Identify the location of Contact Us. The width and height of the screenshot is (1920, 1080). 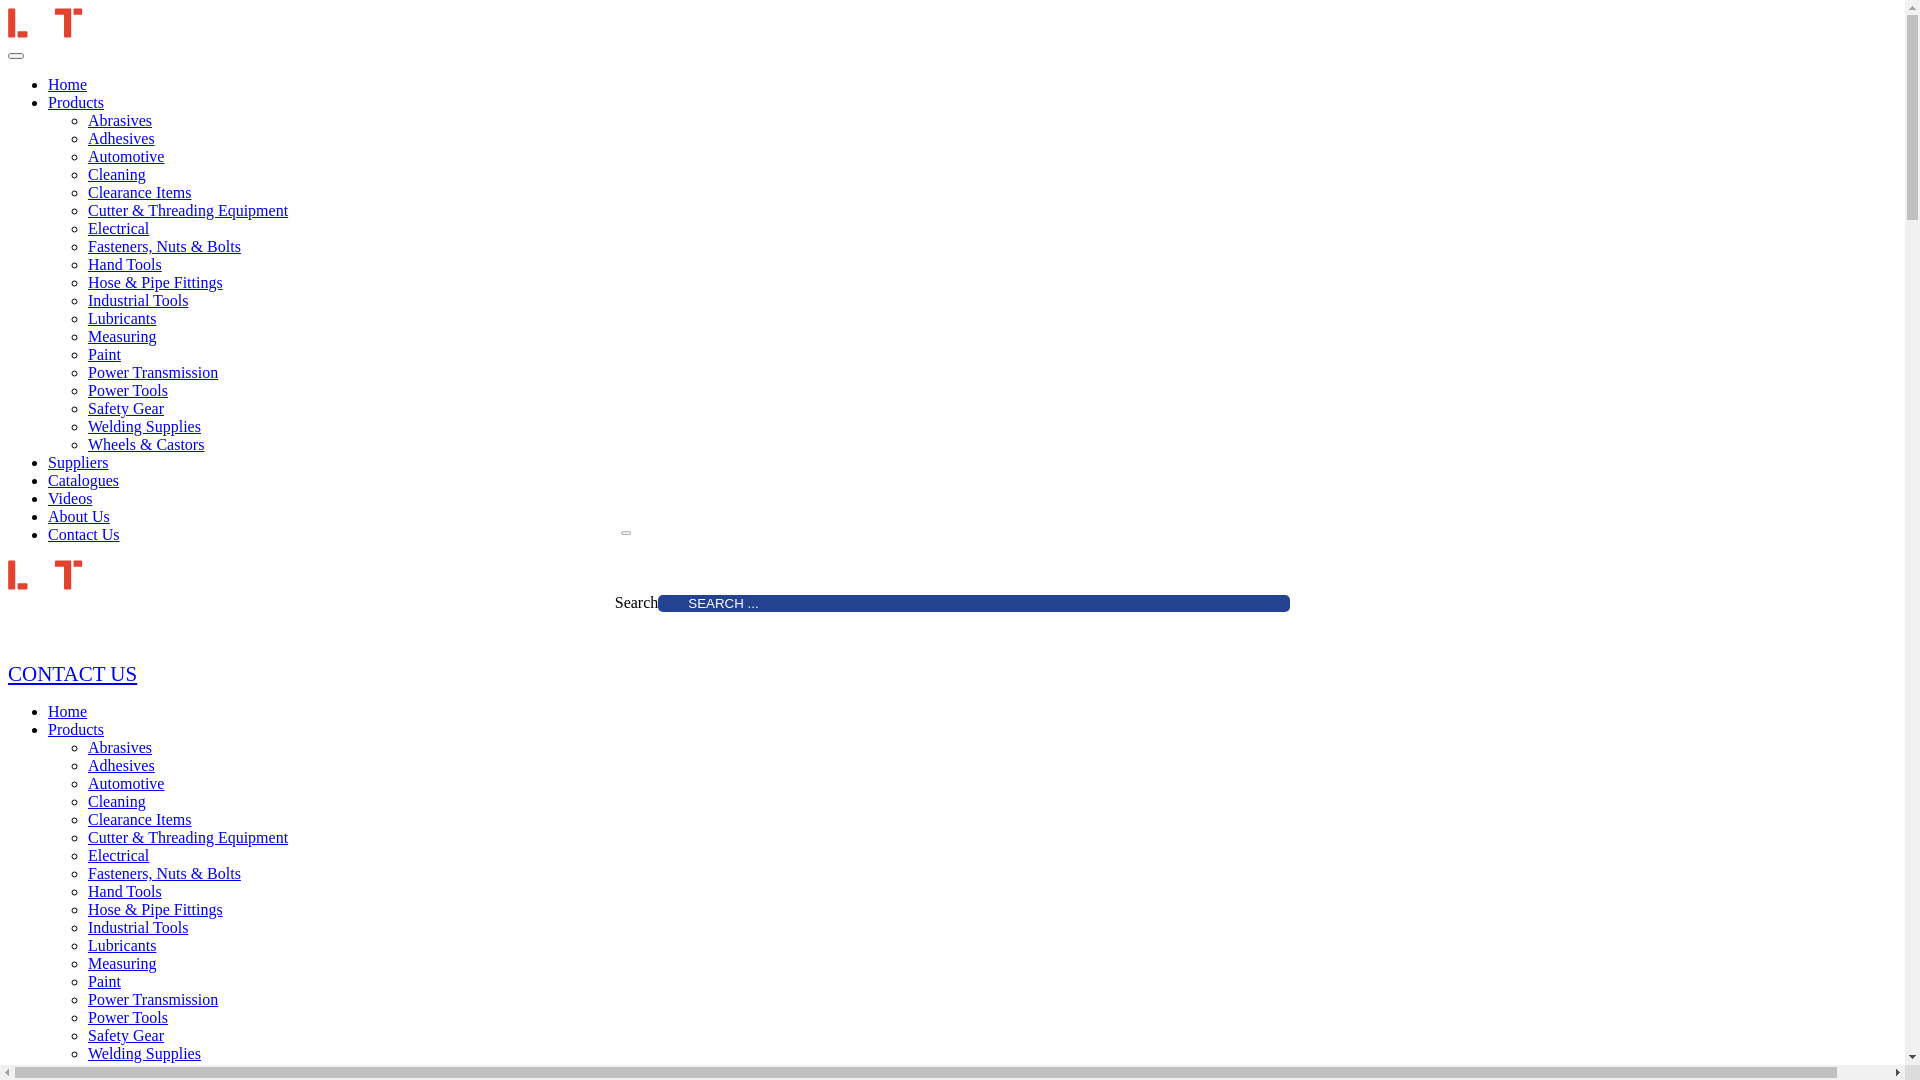
(84, 534).